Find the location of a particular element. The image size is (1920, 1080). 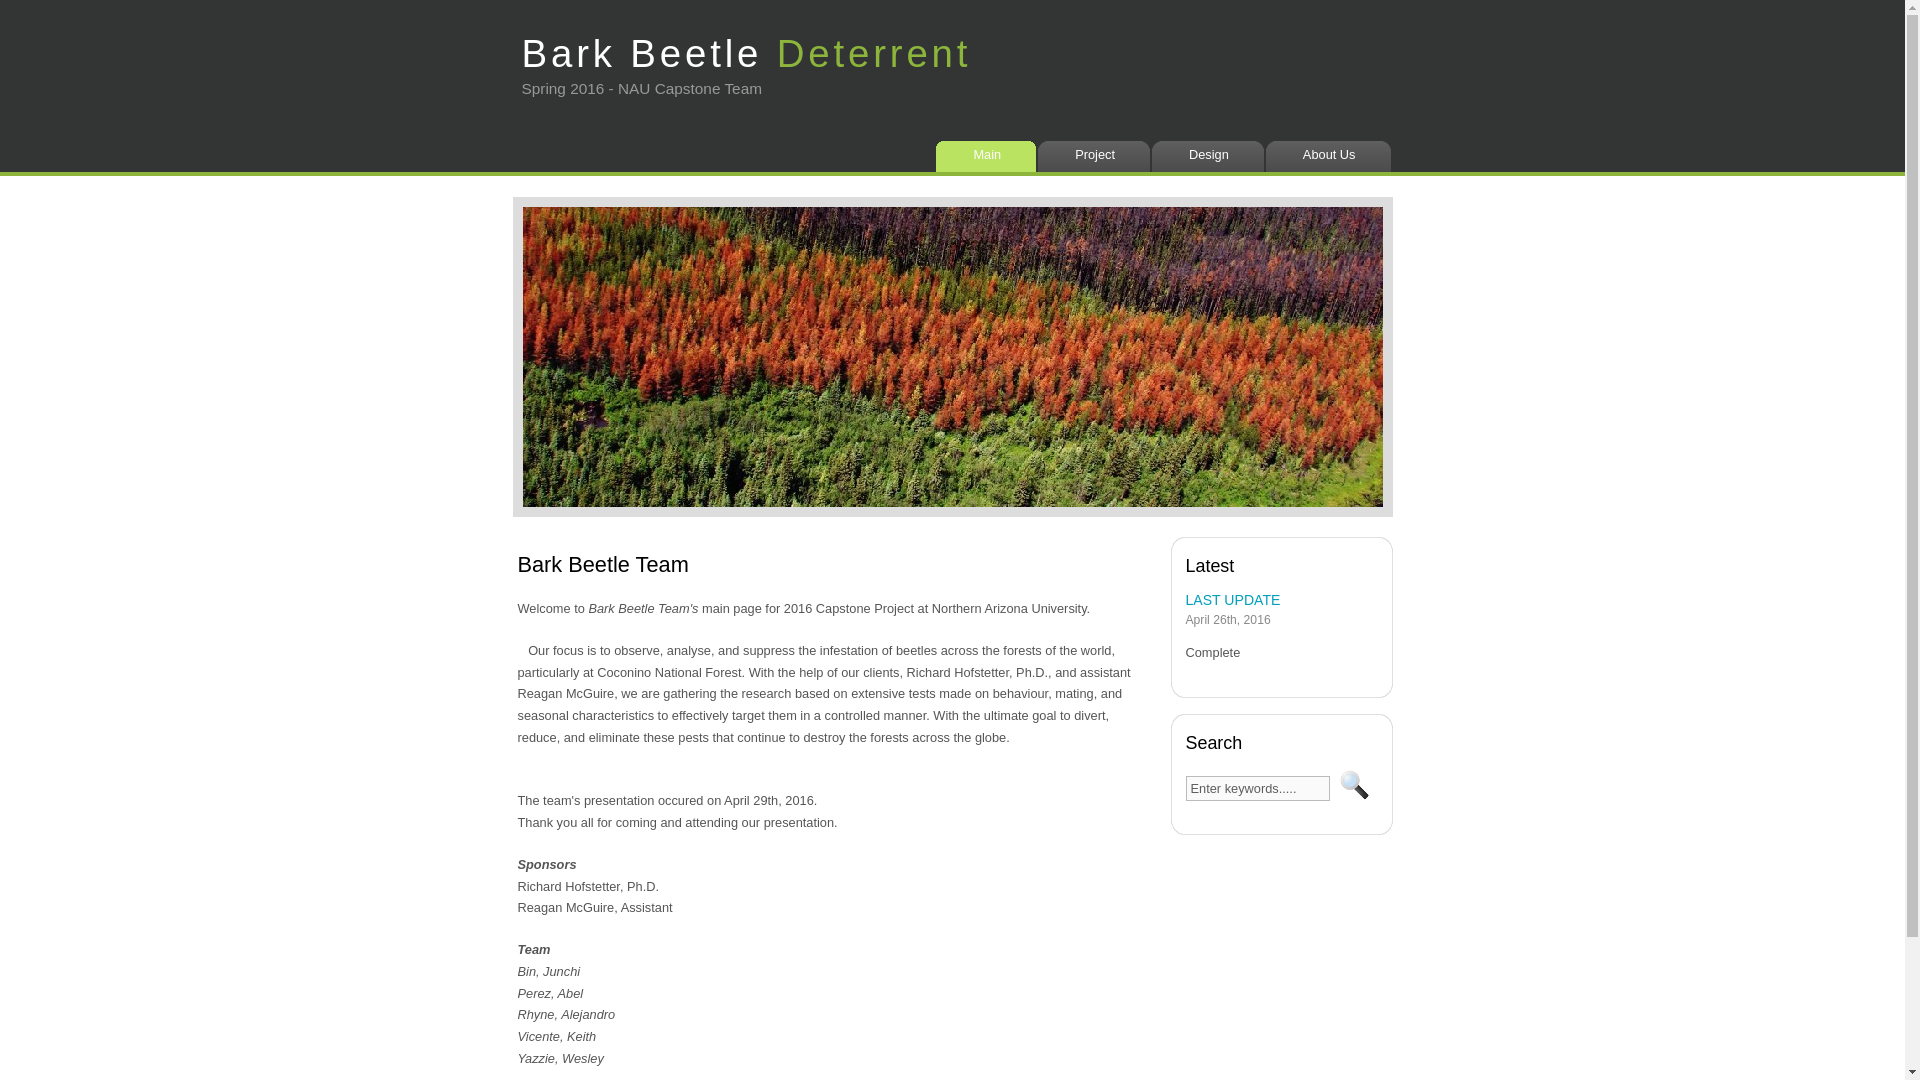

Project is located at coordinates (1098, 156).